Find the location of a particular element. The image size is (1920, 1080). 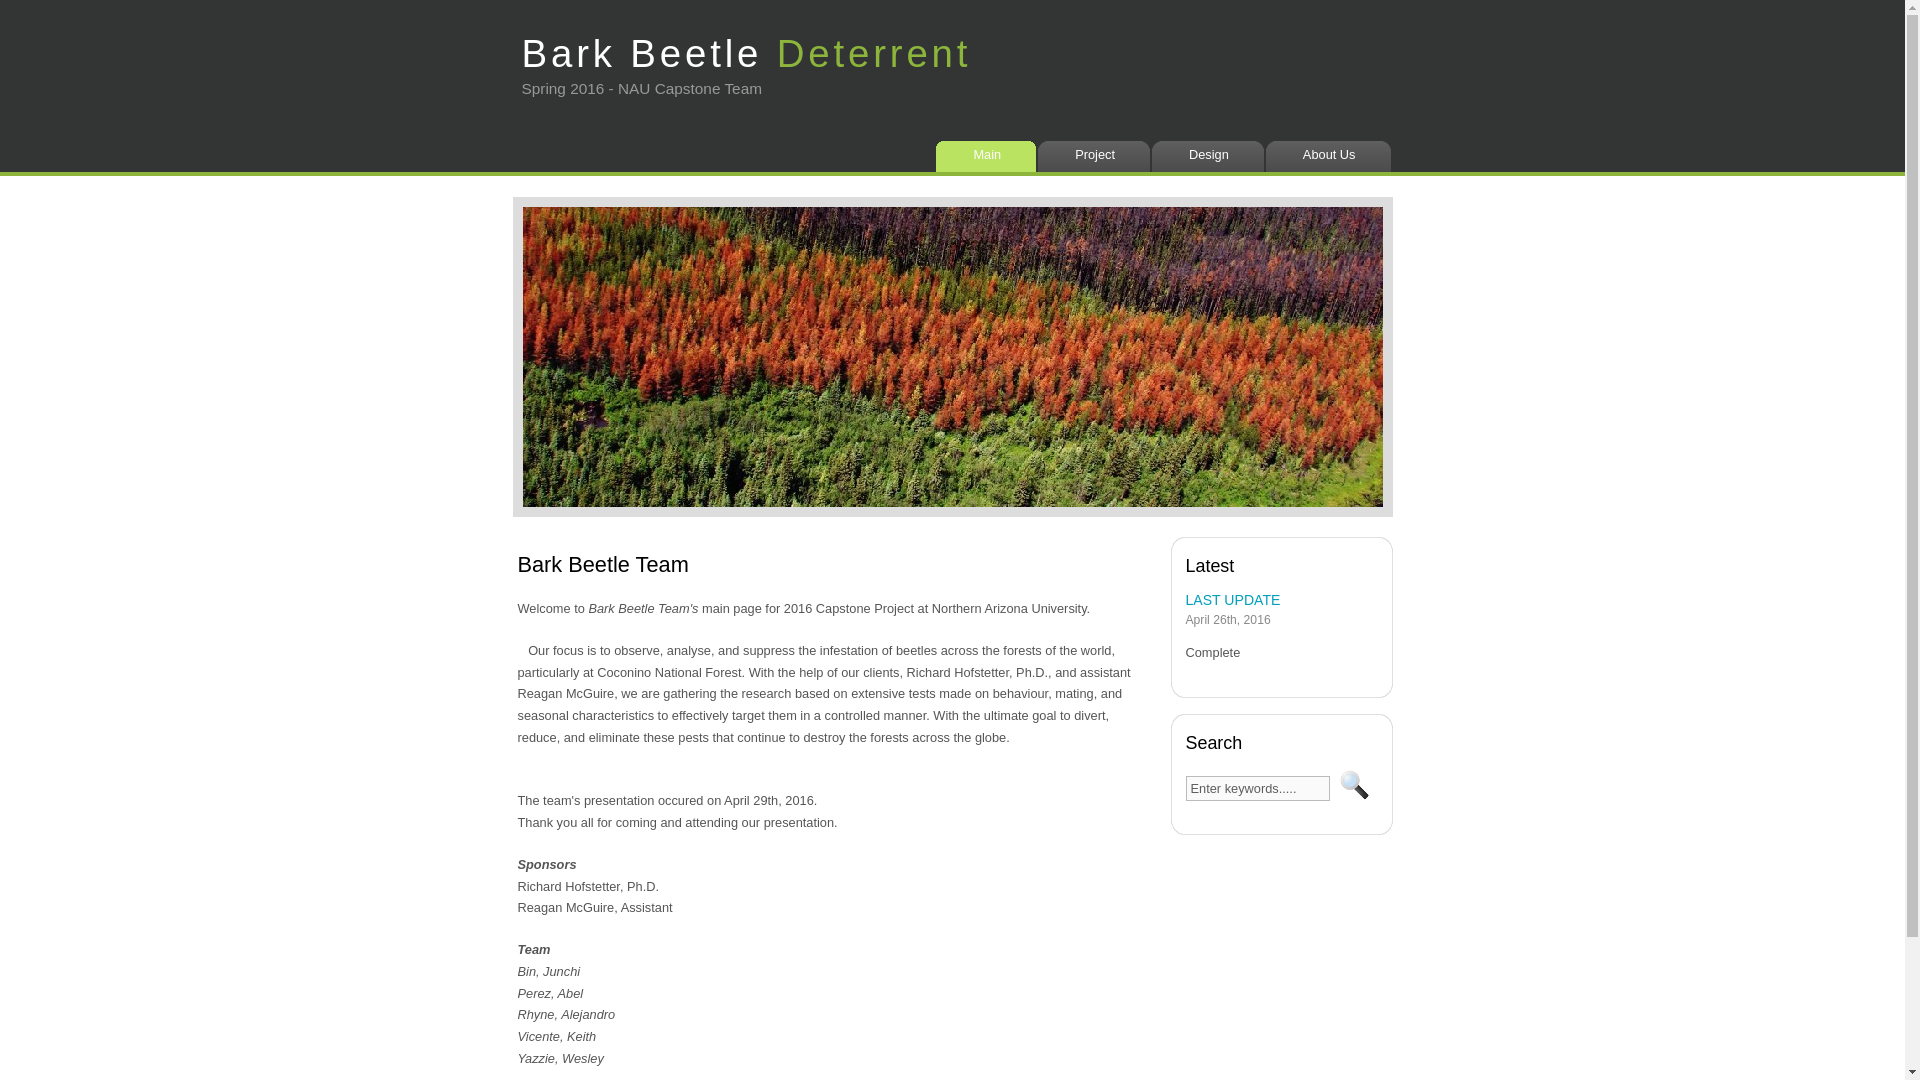

Project is located at coordinates (1098, 156).